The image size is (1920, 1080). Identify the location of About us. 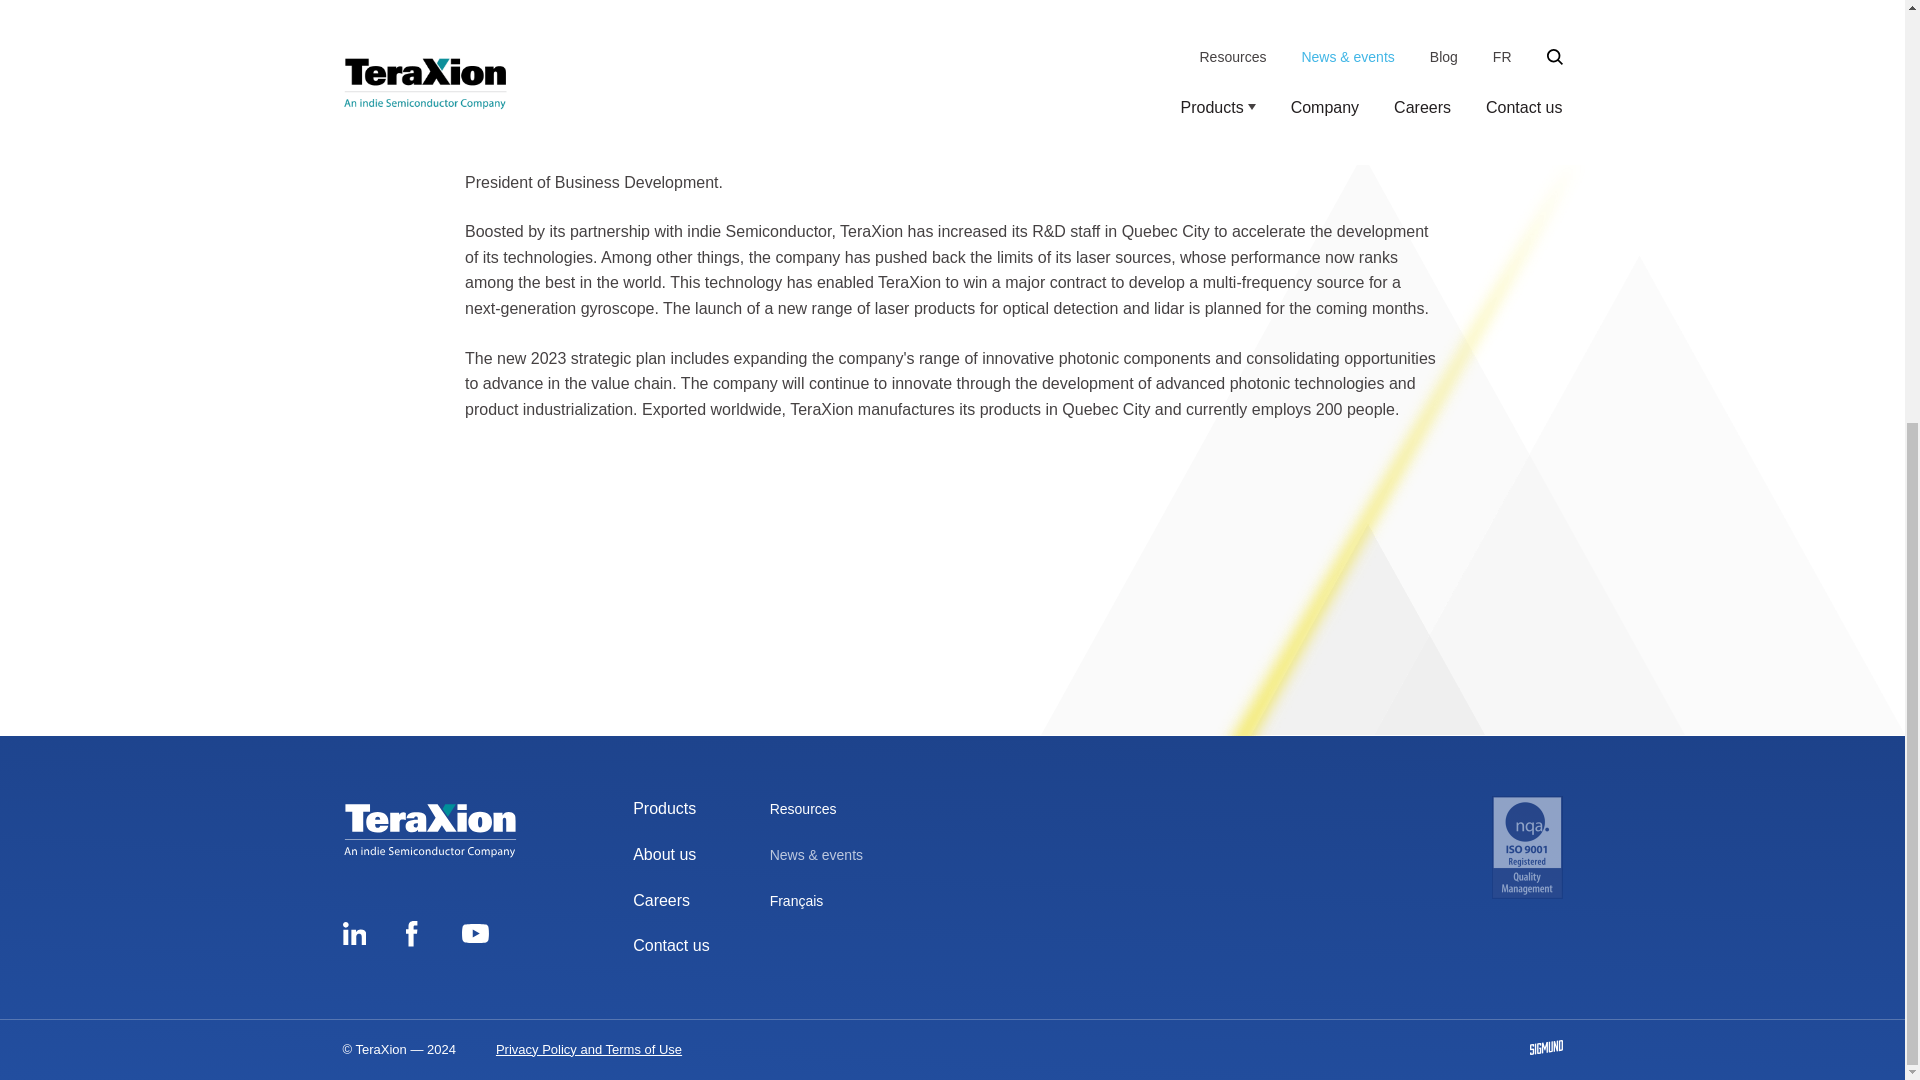
(664, 855).